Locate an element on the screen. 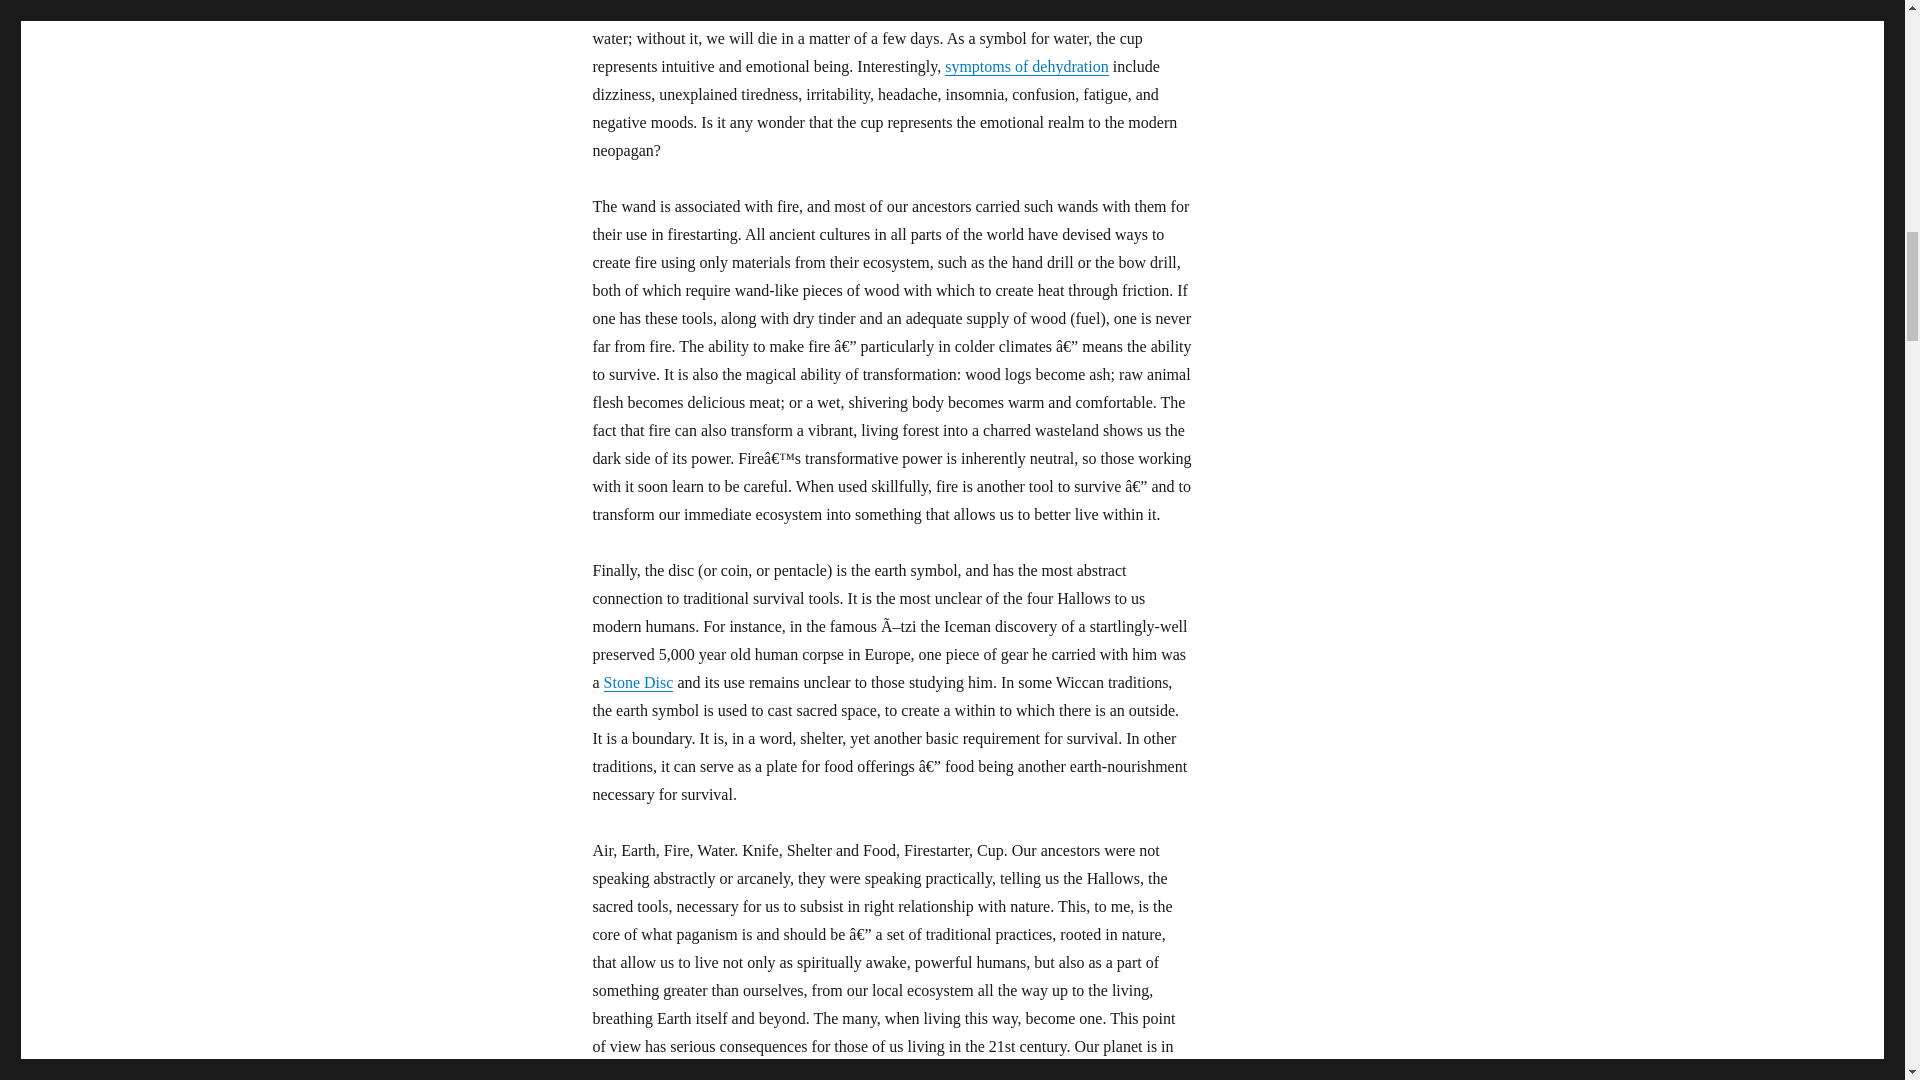 The height and width of the screenshot is (1080, 1920). Stone Disc is located at coordinates (638, 682).